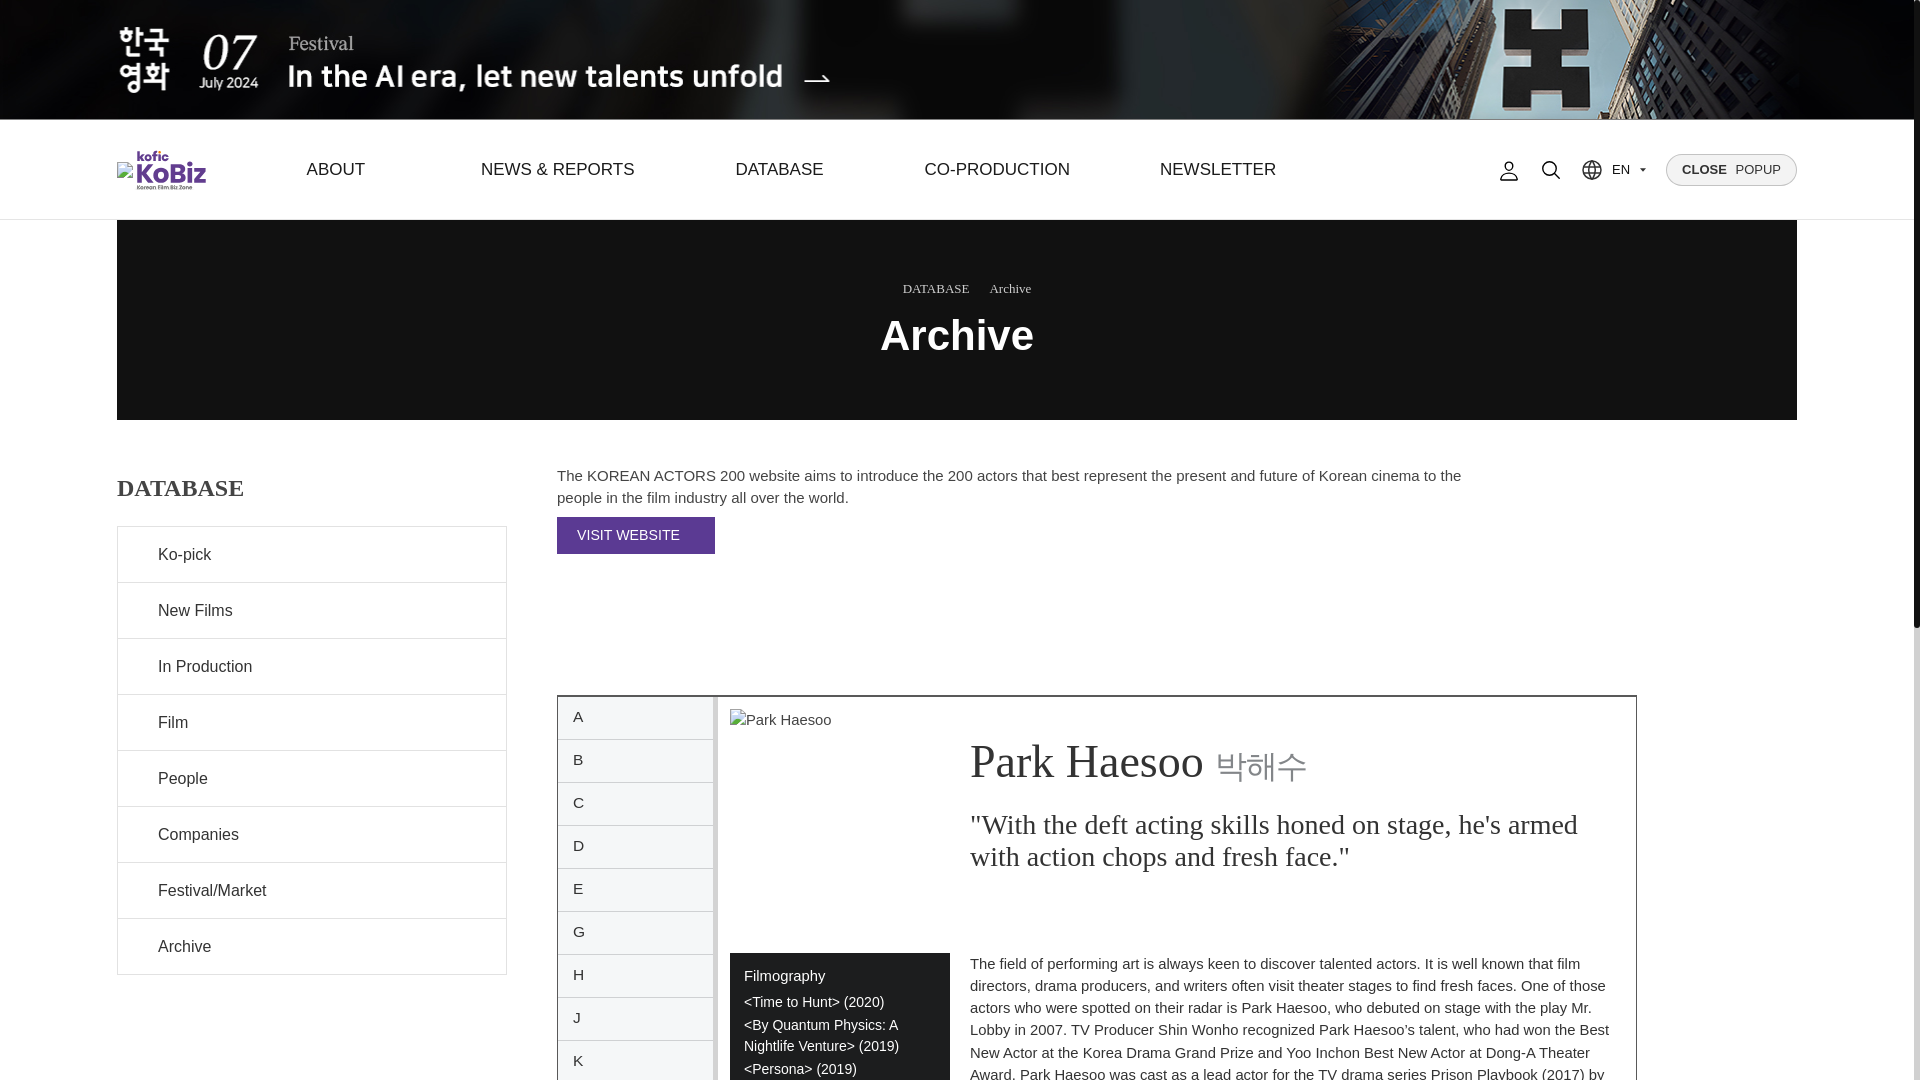 This screenshot has height=1080, width=1920. I want to click on CO-PRODUCTION, so click(997, 170).